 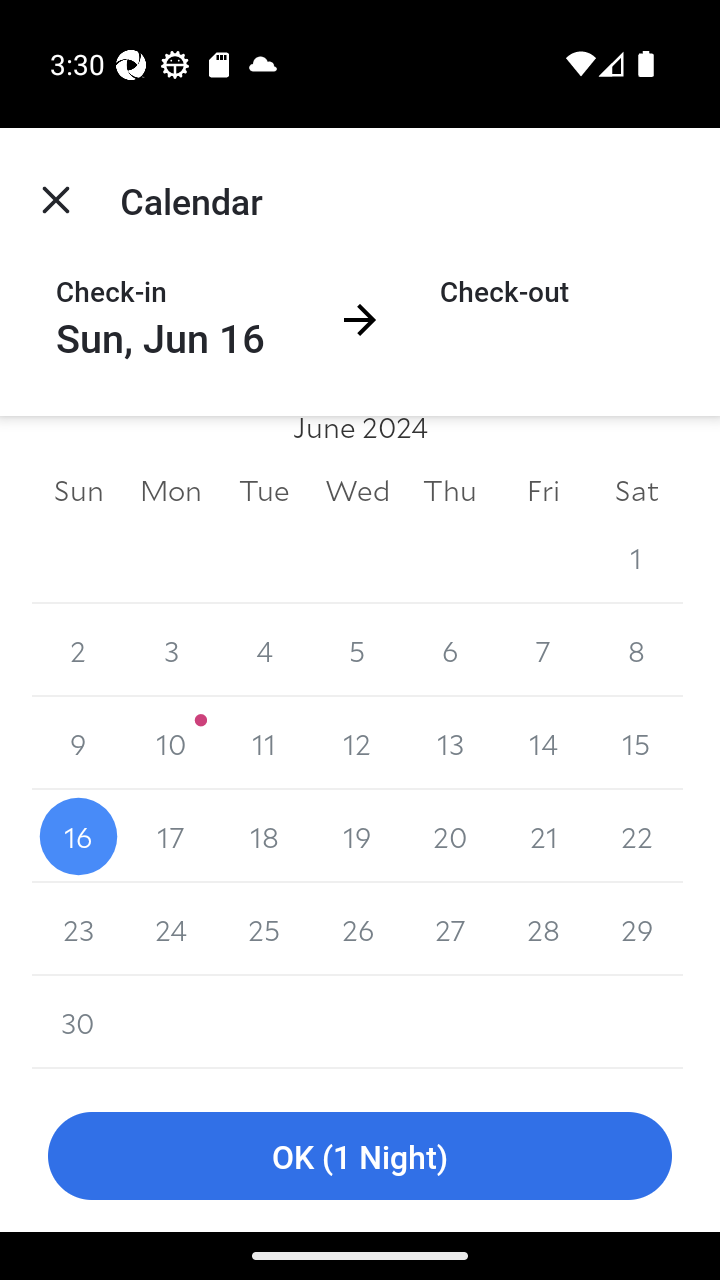 What do you see at coordinates (360, 1156) in the screenshot?
I see `OK (1 Night)` at bounding box center [360, 1156].